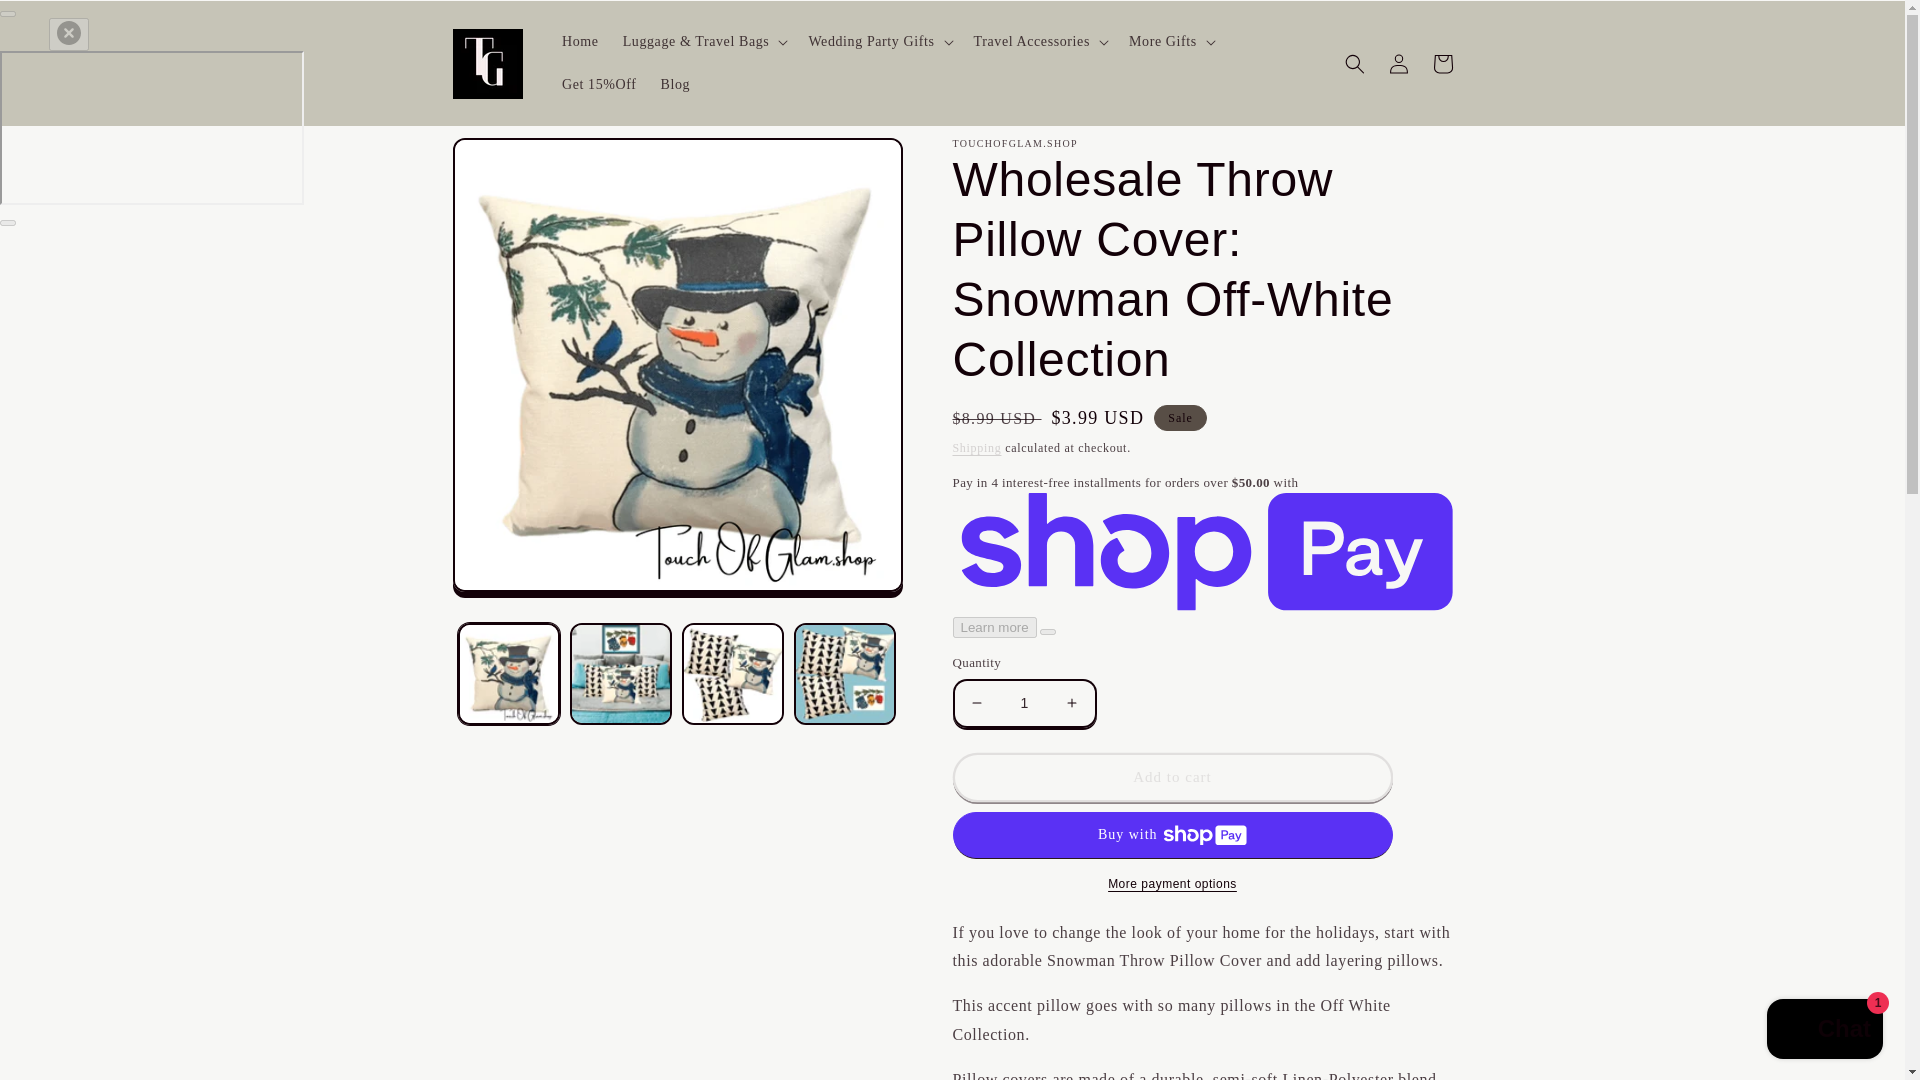 The width and height of the screenshot is (1920, 1080). Describe the element at coordinates (1025, 703) in the screenshot. I see `1` at that location.